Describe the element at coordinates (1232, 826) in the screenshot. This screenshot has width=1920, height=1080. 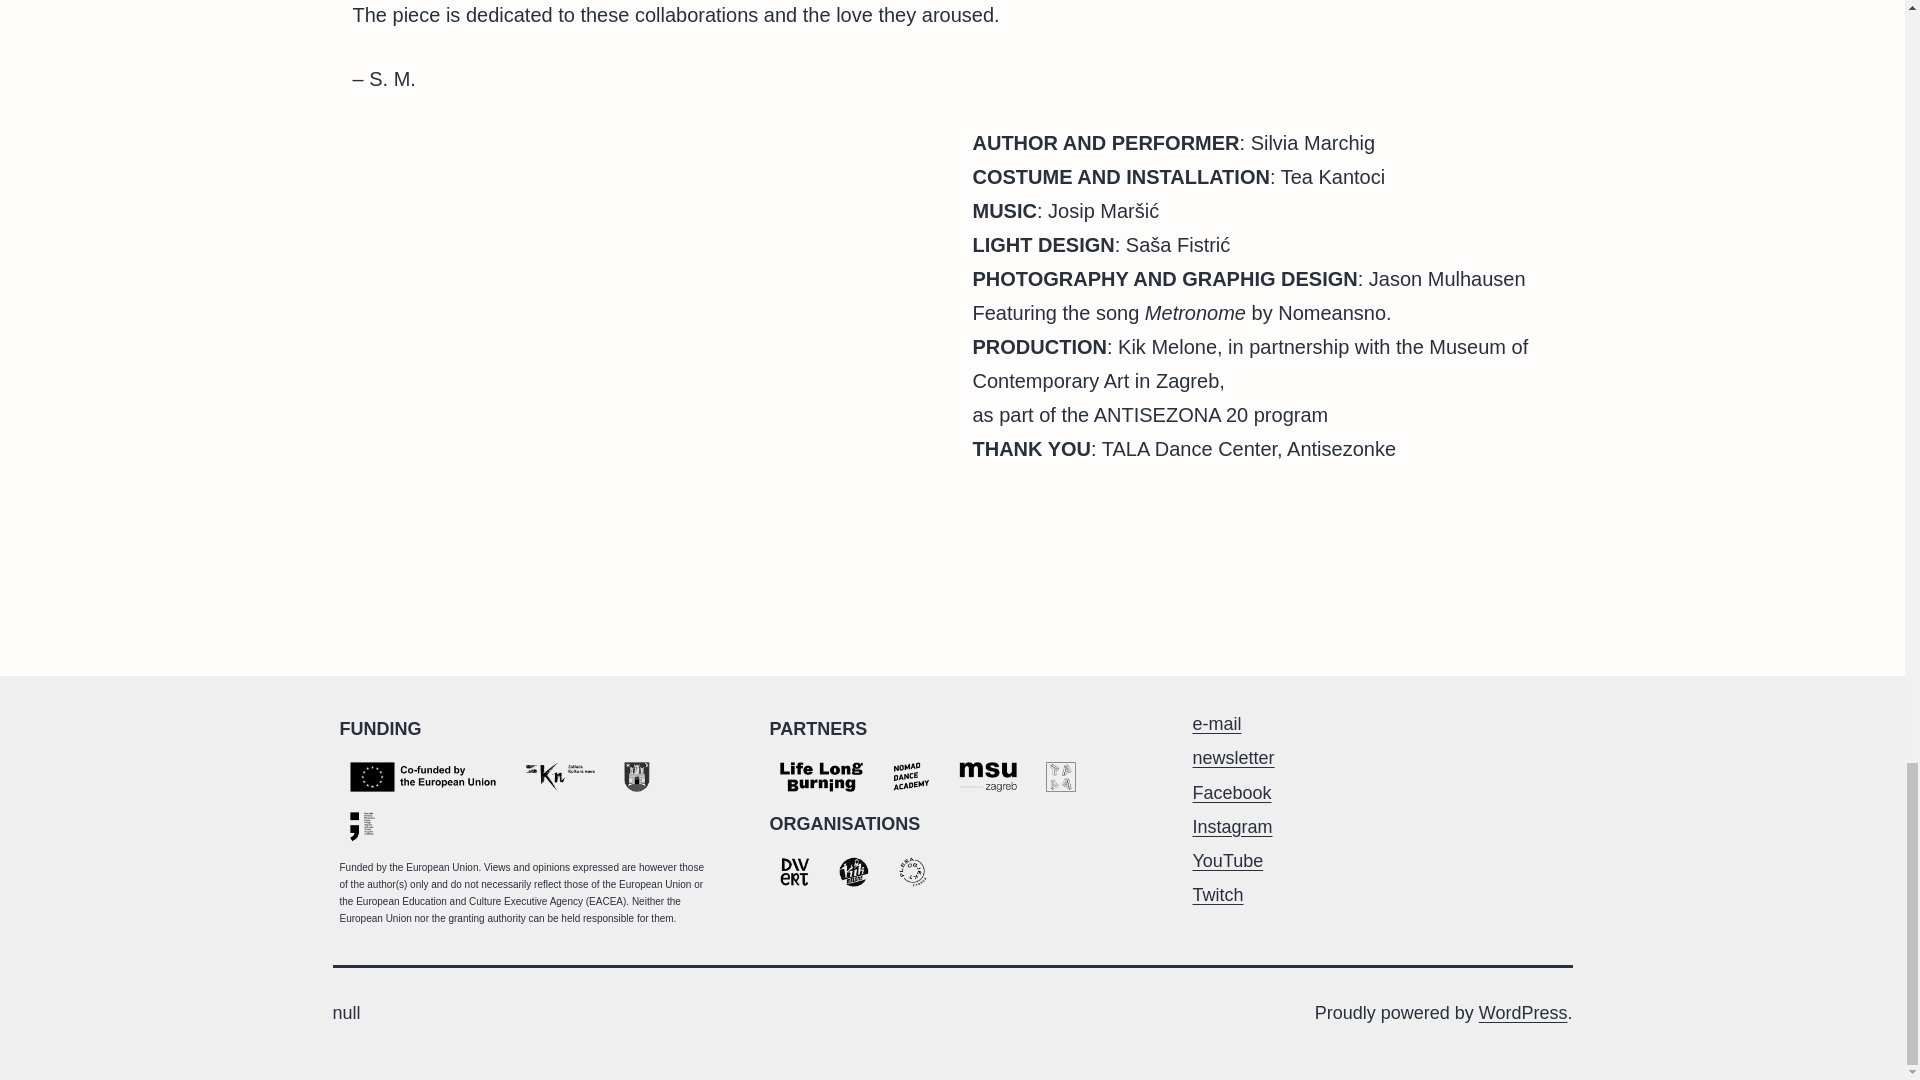
I see `Instagram` at that location.